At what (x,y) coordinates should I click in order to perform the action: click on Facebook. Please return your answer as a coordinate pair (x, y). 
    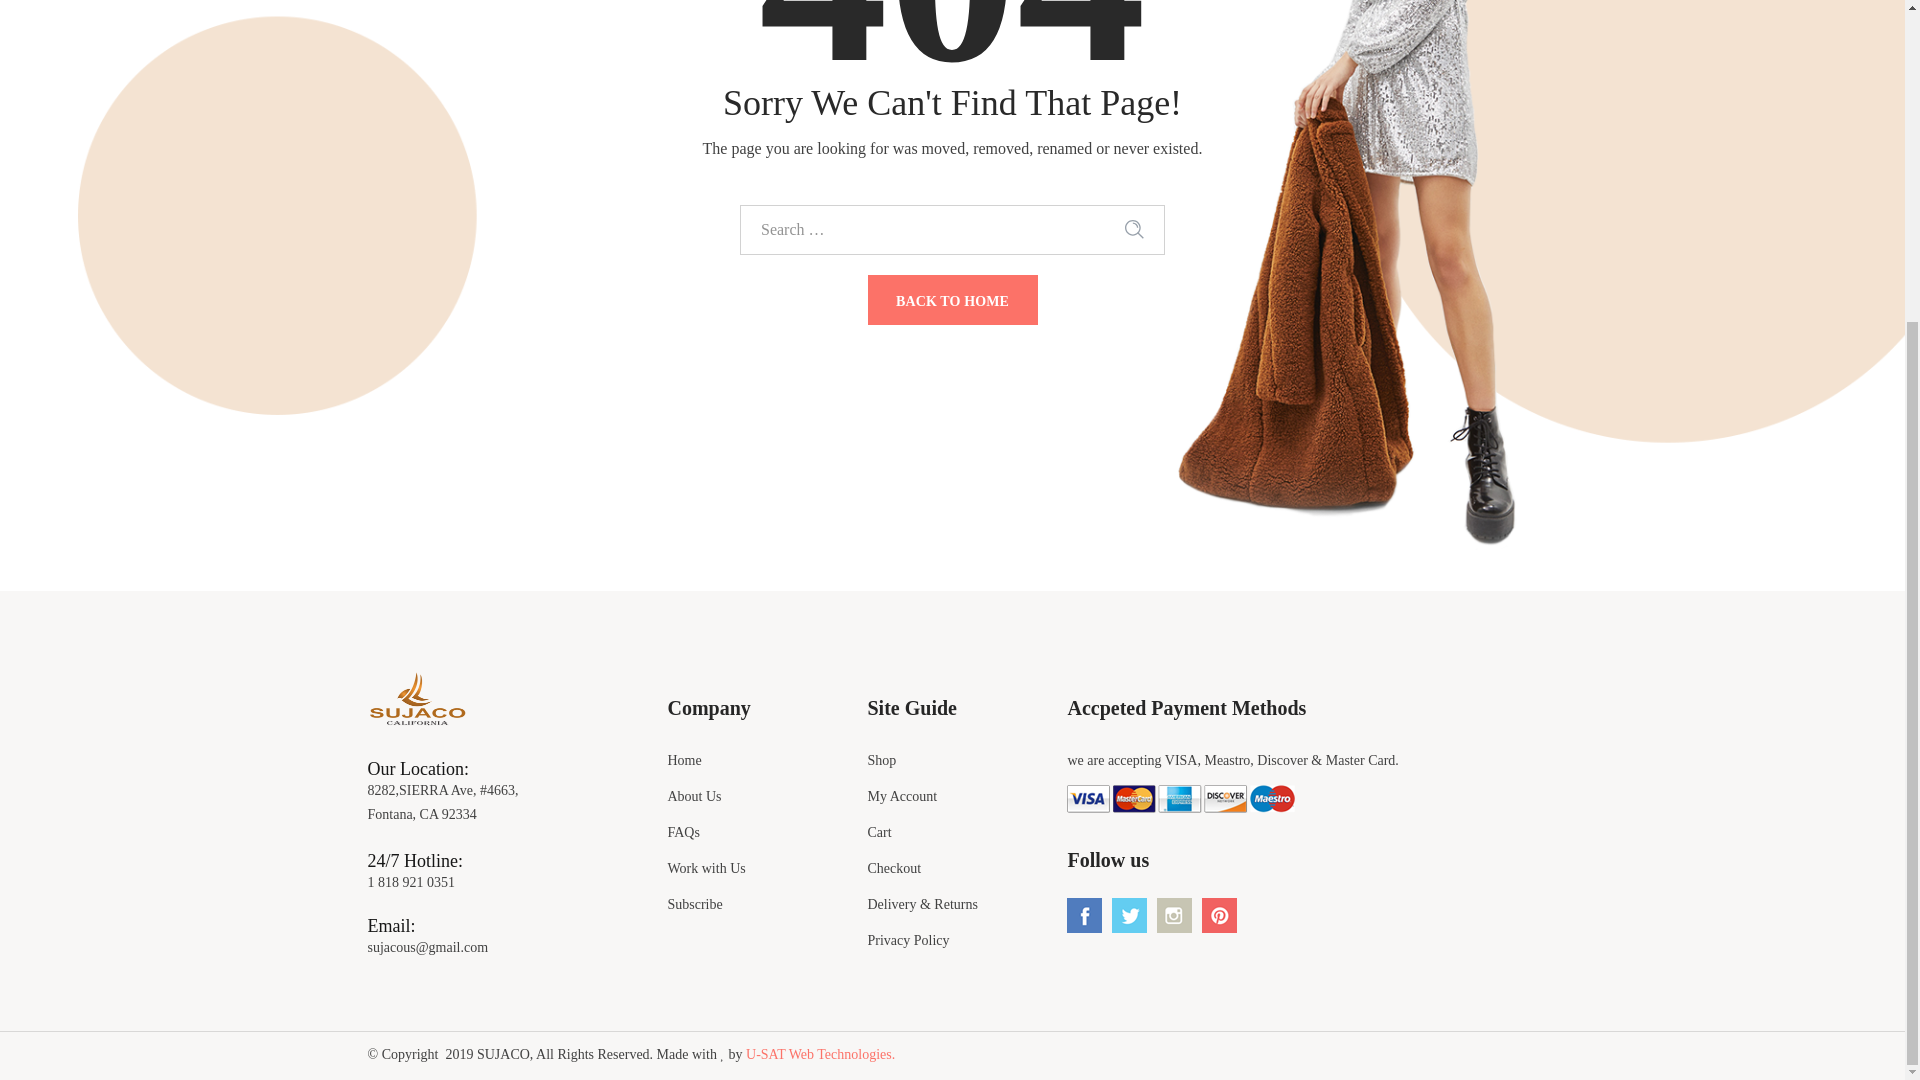
    Looking at the image, I should click on (1084, 915).